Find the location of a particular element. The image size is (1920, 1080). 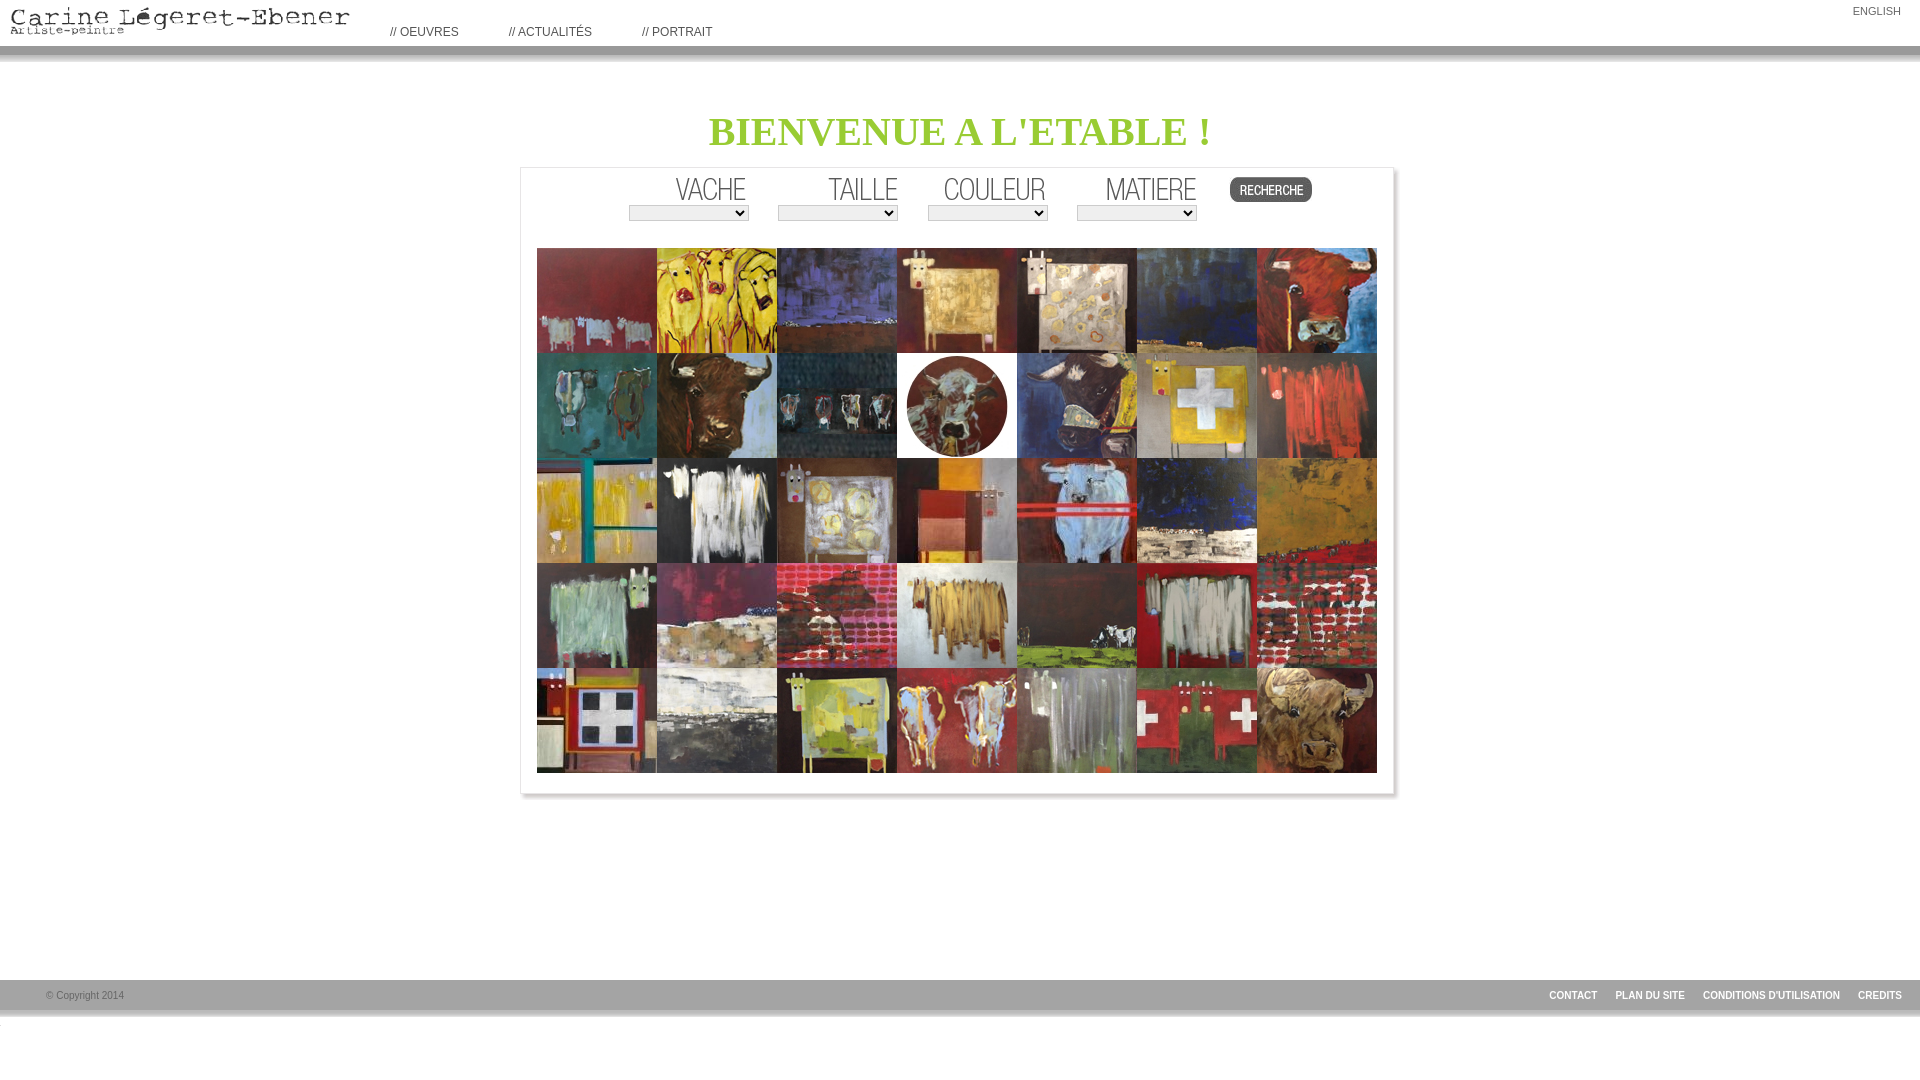

Huit vingt is located at coordinates (717, 720).